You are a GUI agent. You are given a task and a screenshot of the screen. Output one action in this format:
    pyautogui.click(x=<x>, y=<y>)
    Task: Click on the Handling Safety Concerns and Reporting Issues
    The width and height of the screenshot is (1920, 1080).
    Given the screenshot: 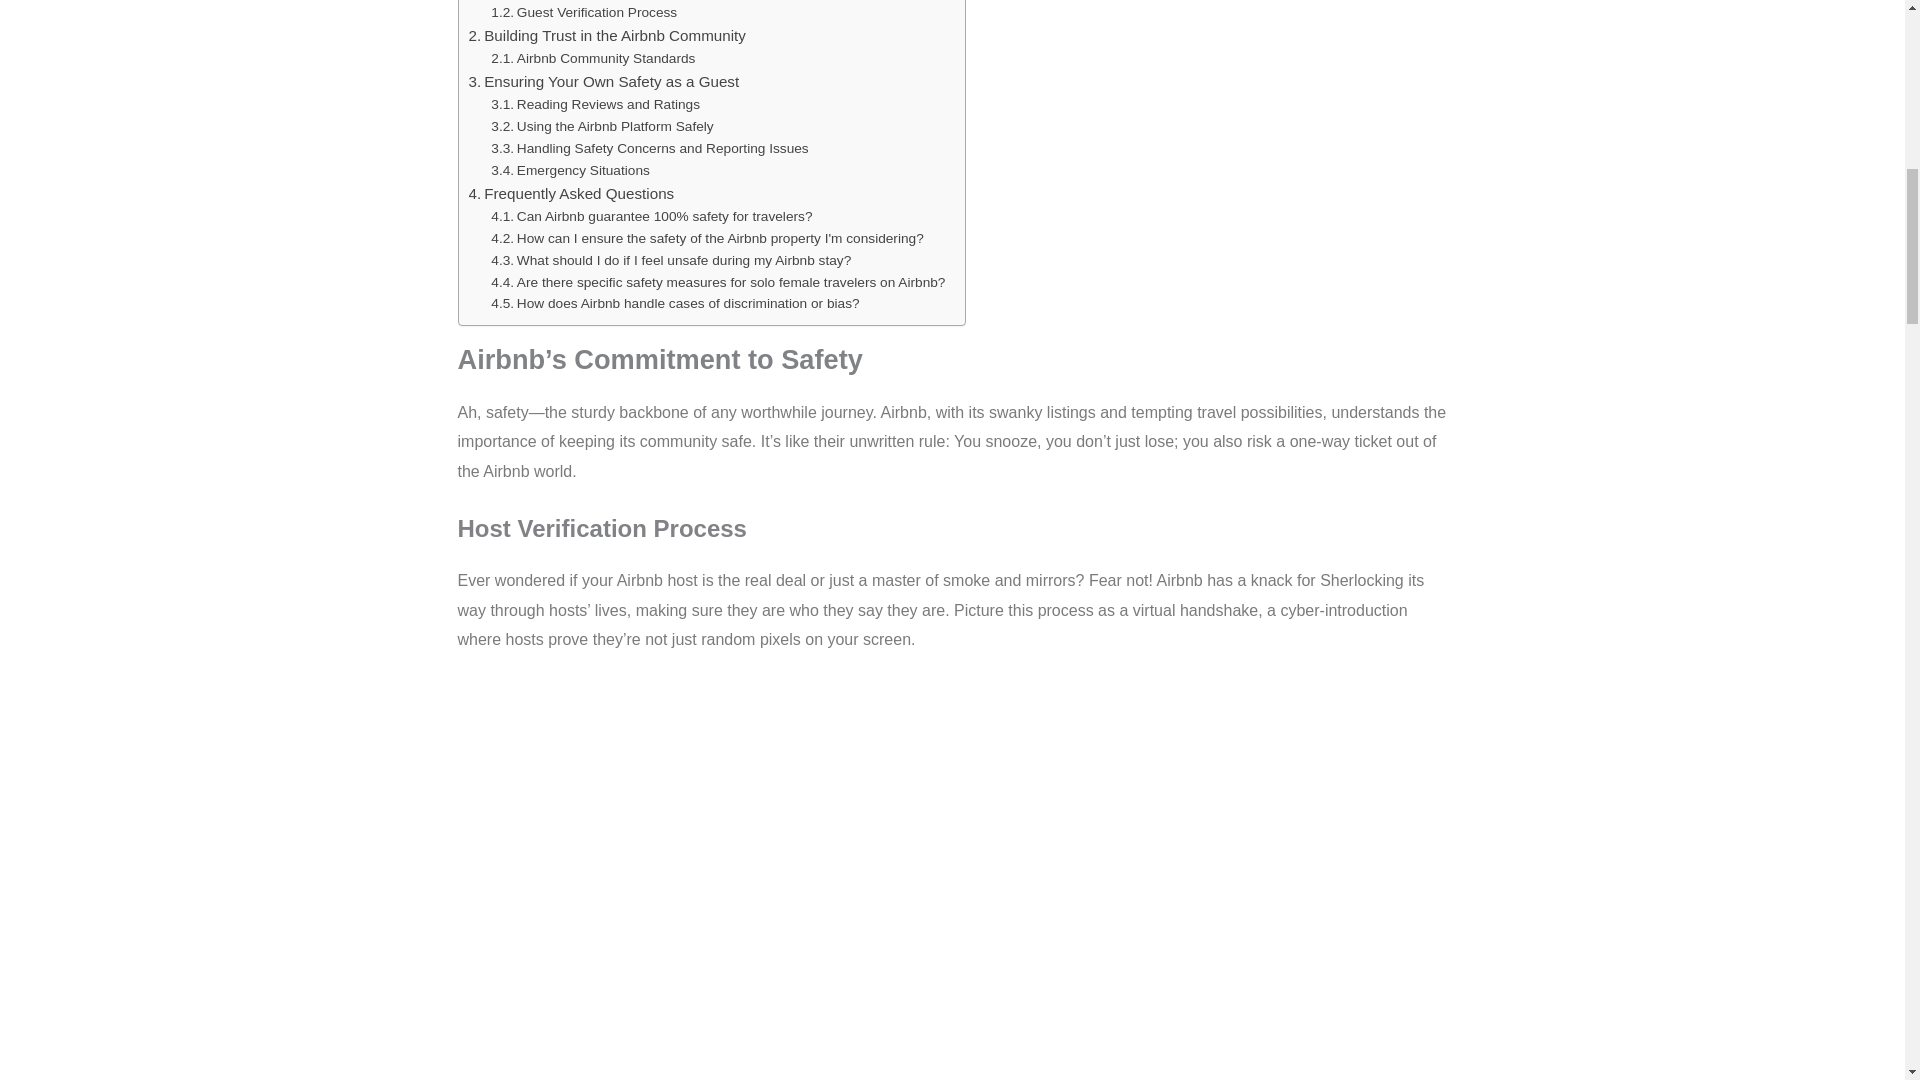 What is the action you would take?
    pyautogui.click(x=650, y=148)
    